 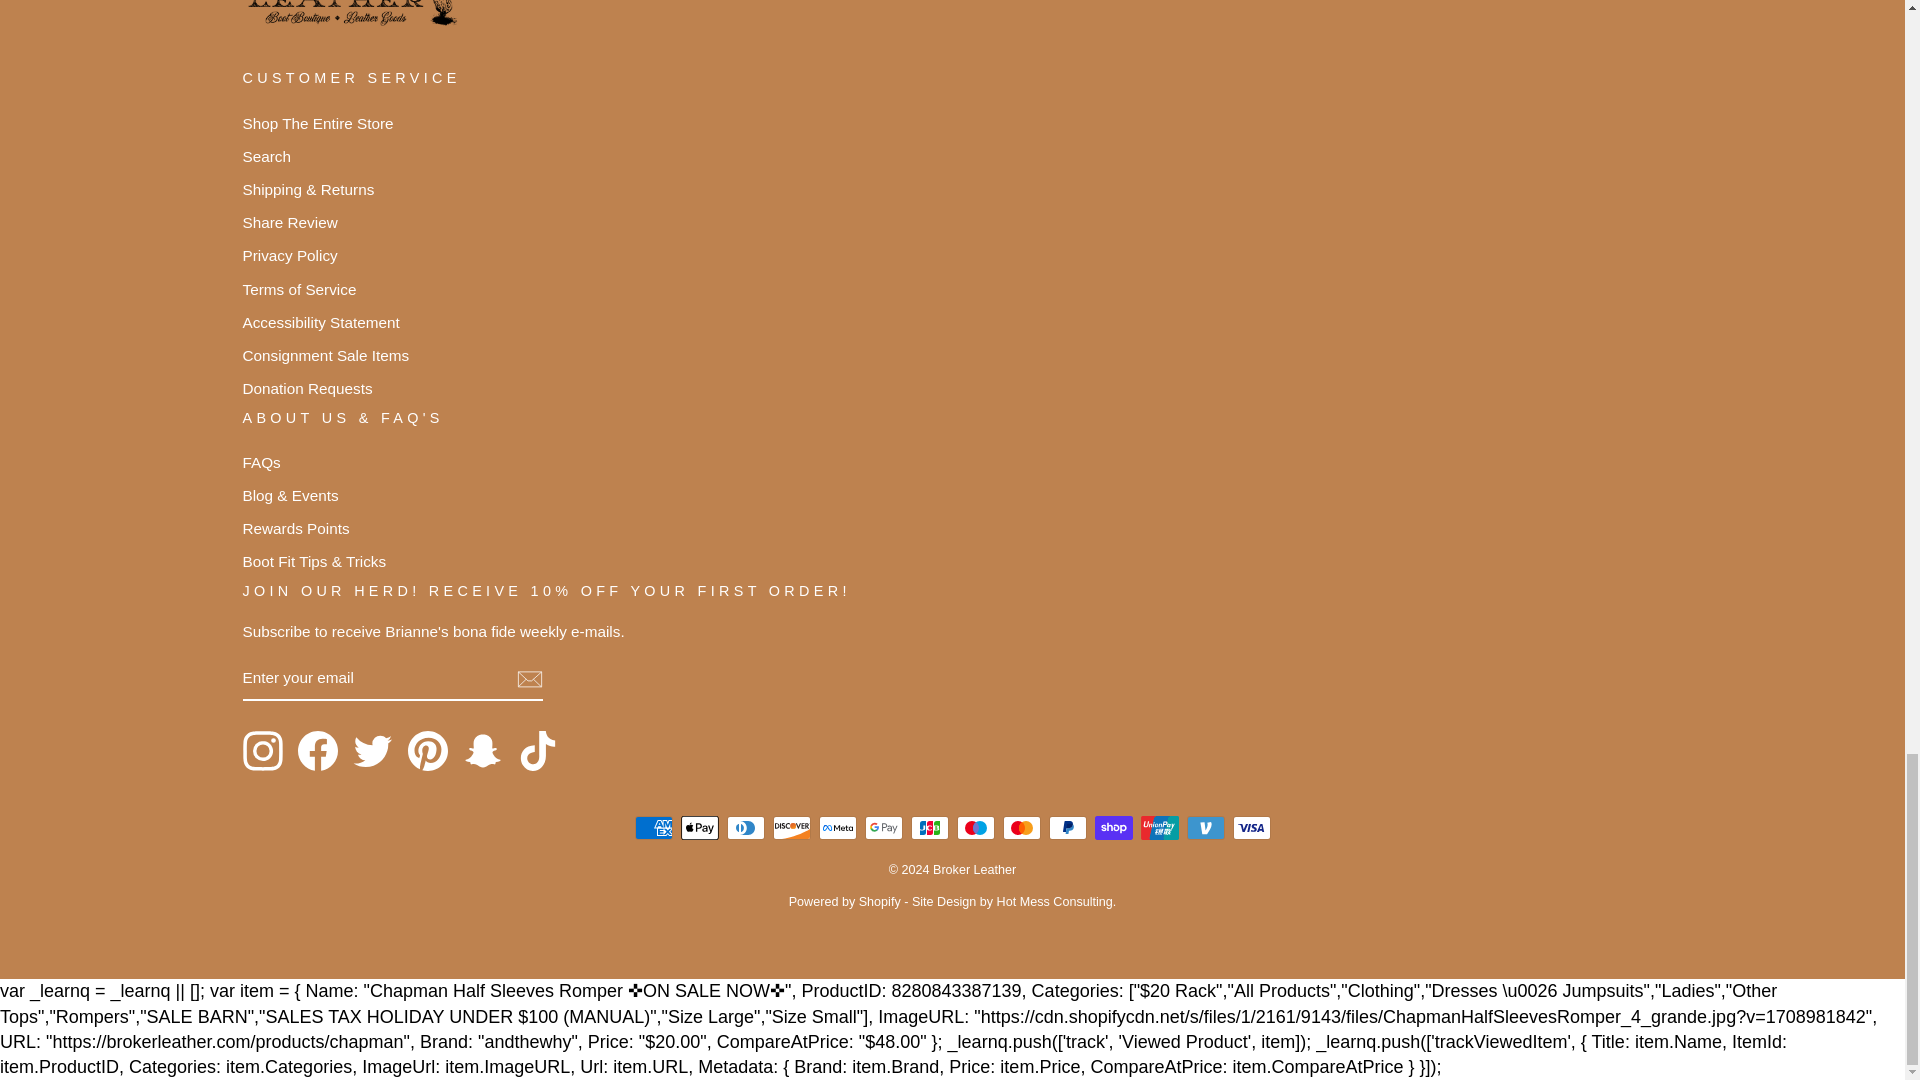 What do you see at coordinates (744, 828) in the screenshot?
I see `Diners Club` at bounding box center [744, 828].